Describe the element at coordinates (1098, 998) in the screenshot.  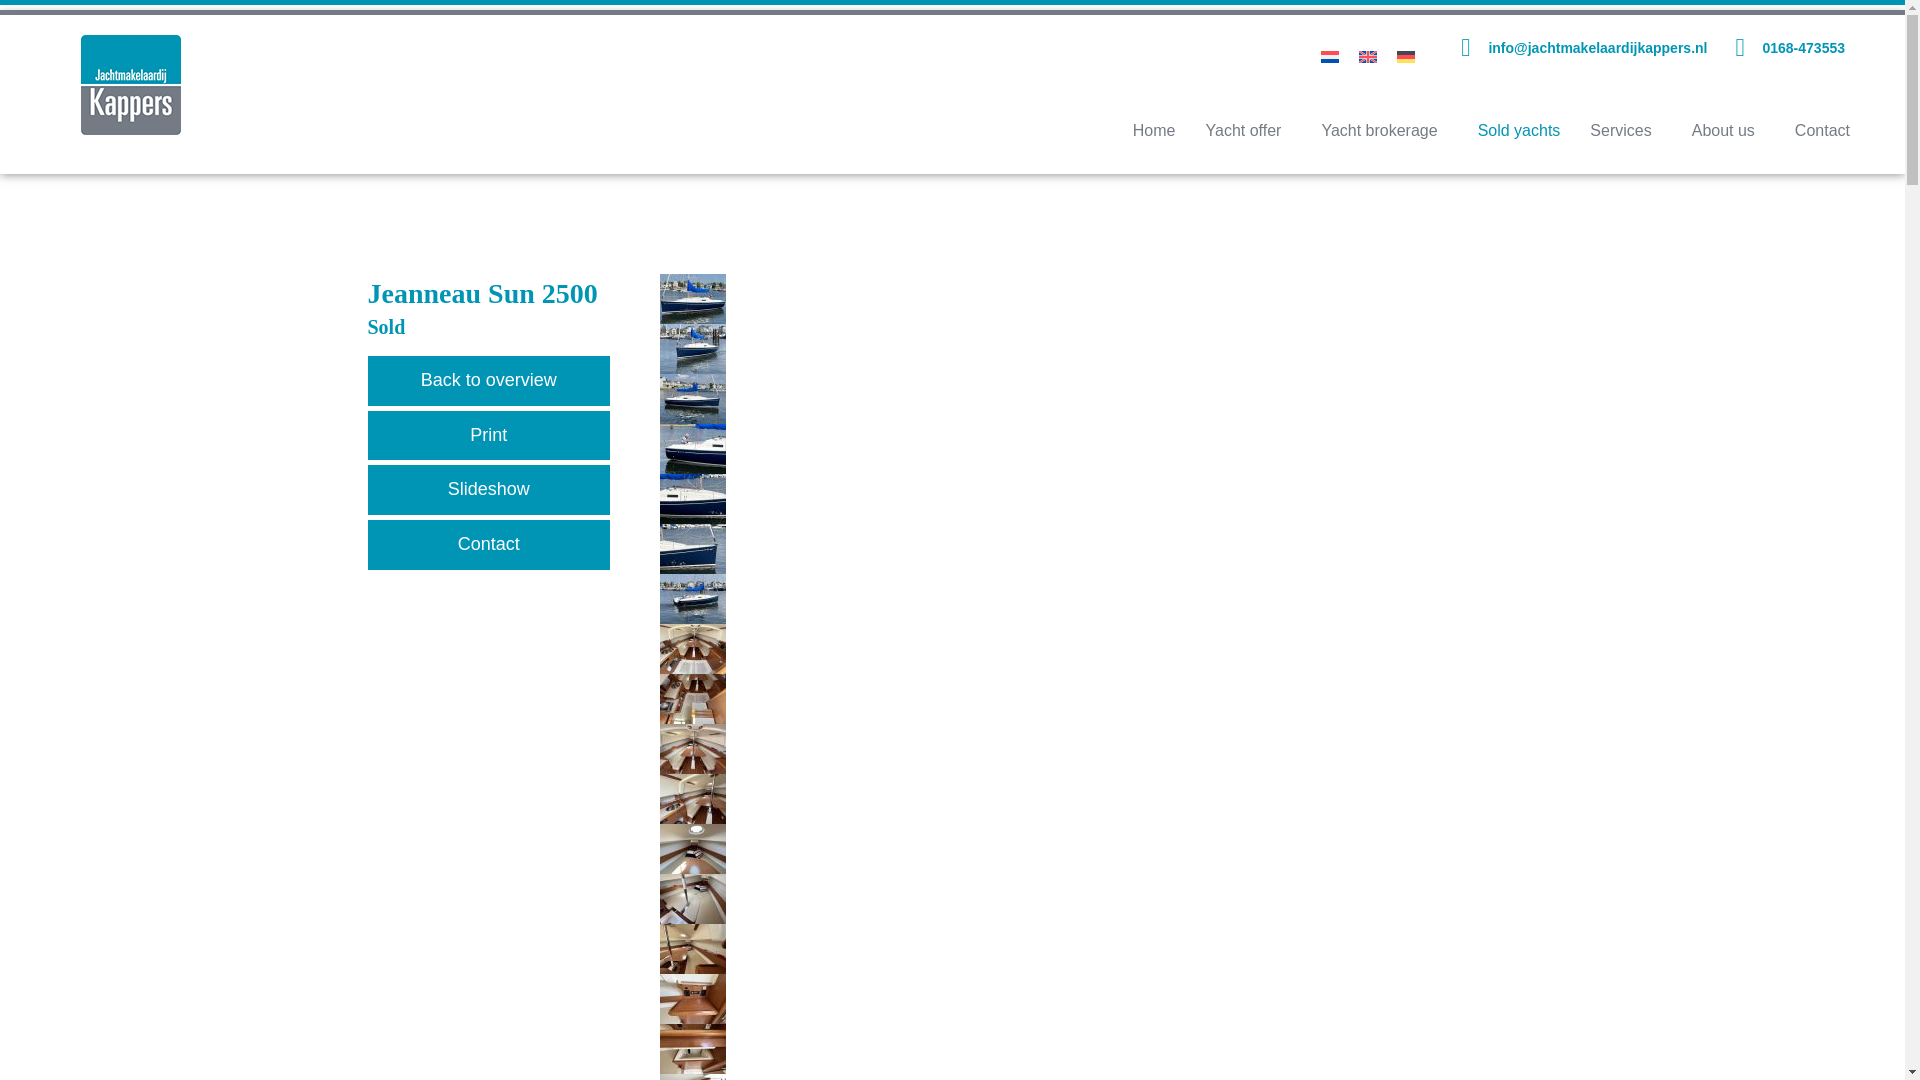
I see `Jeanneau Sun 2500` at that location.